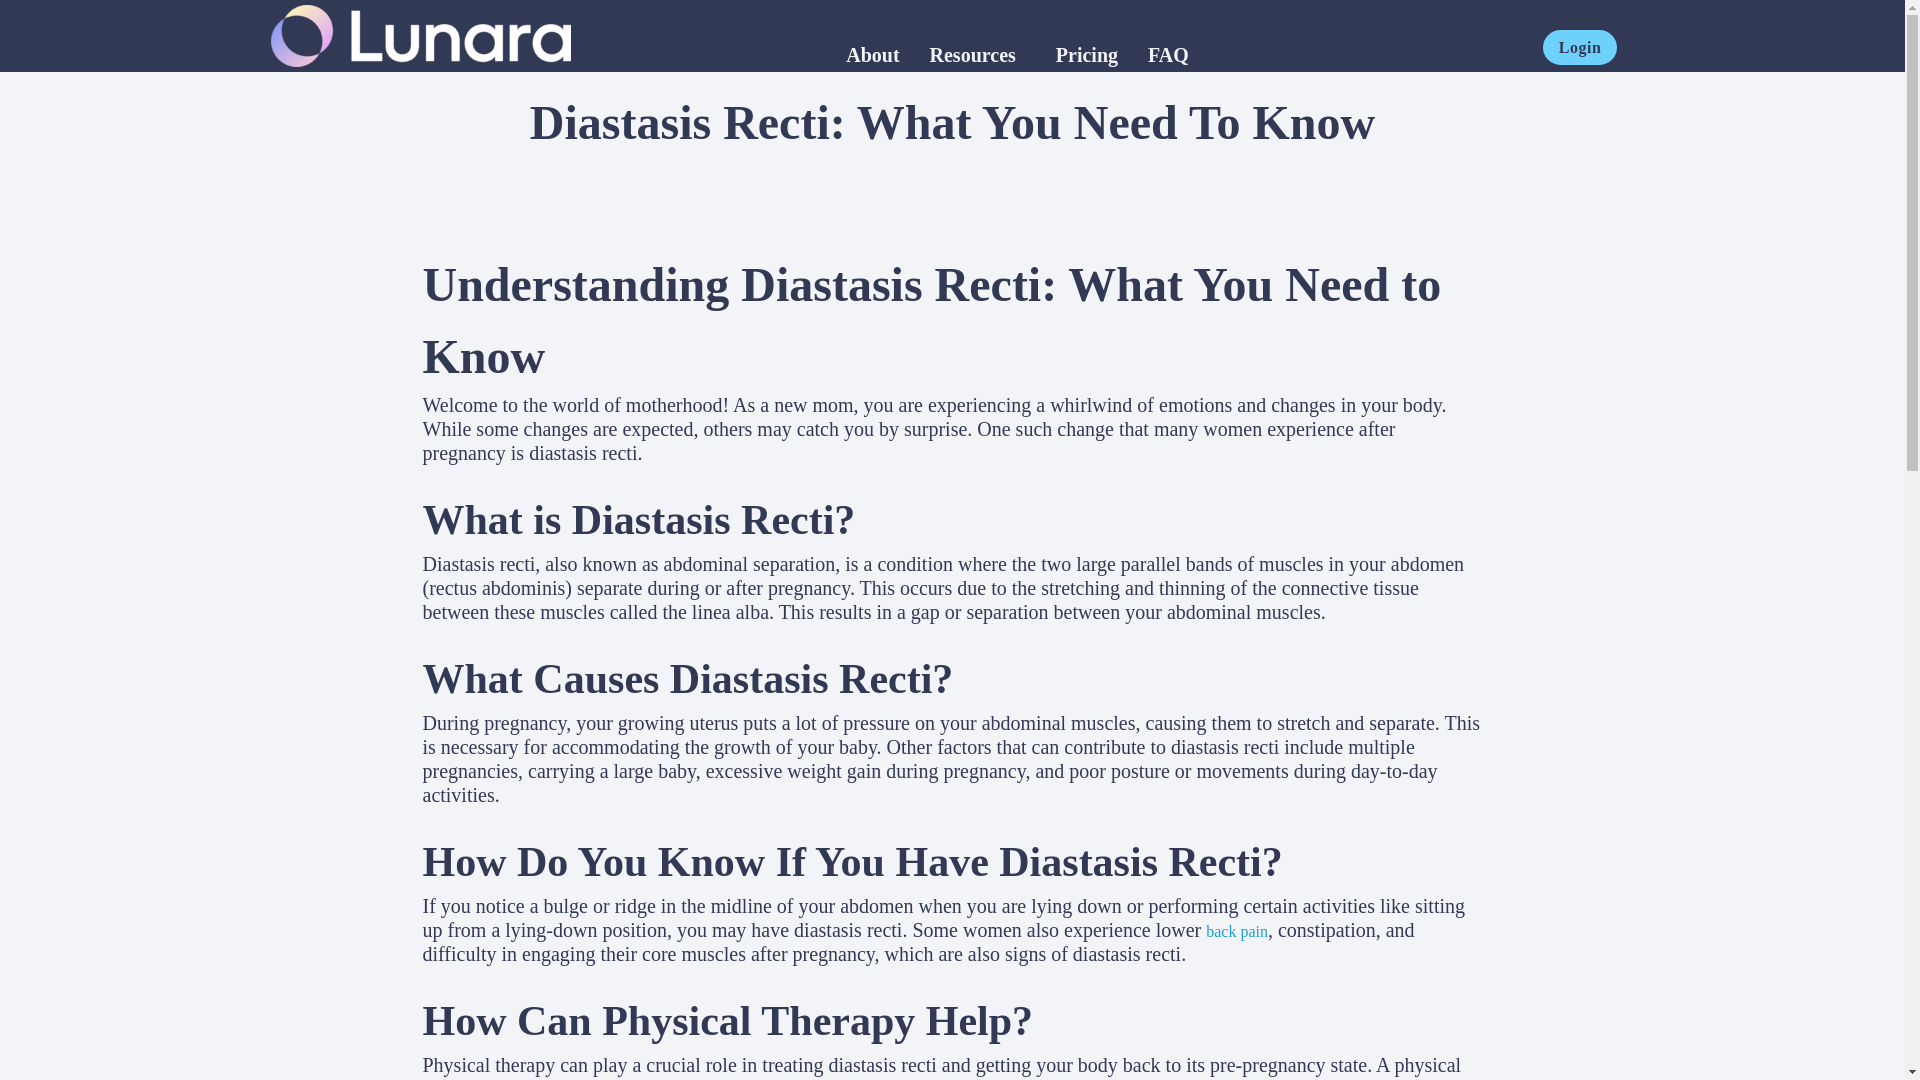 This screenshot has width=1920, height=1080. Describe the element at coordinates (1086, 54) in the screenshot. I see `Pricing` at that location.